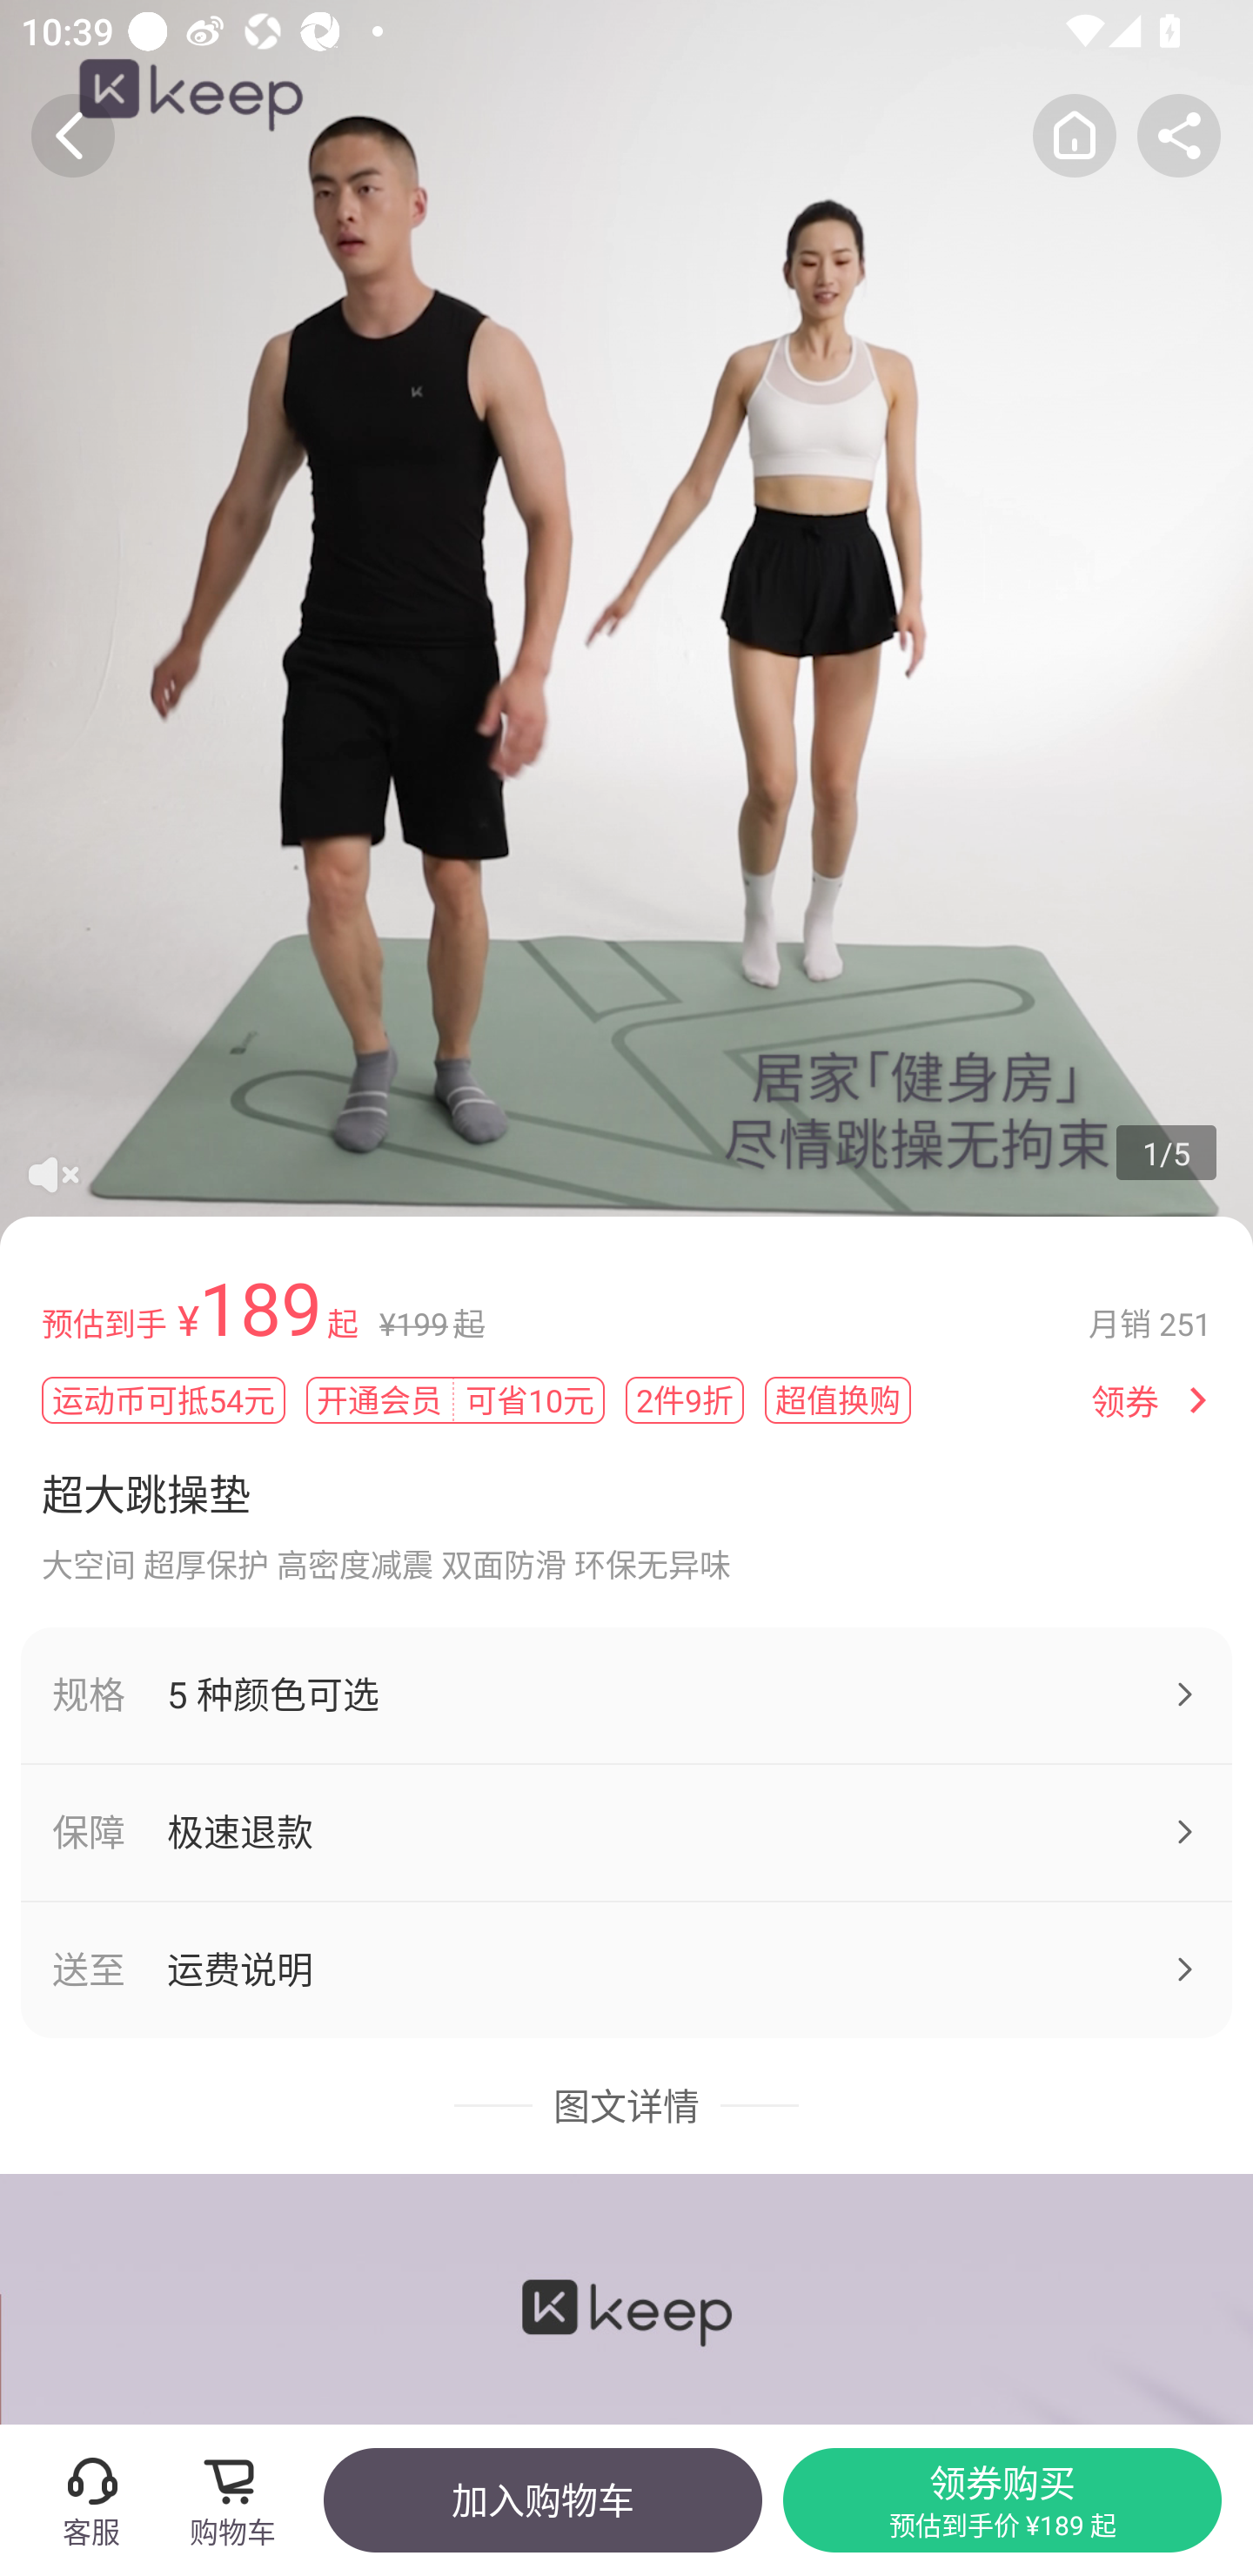  What do you see at coordinates (1002, 2499) in the screenshot?
I see `领券购买 预估到手价 ¥189 起` at bounding box center [1002, 2499].